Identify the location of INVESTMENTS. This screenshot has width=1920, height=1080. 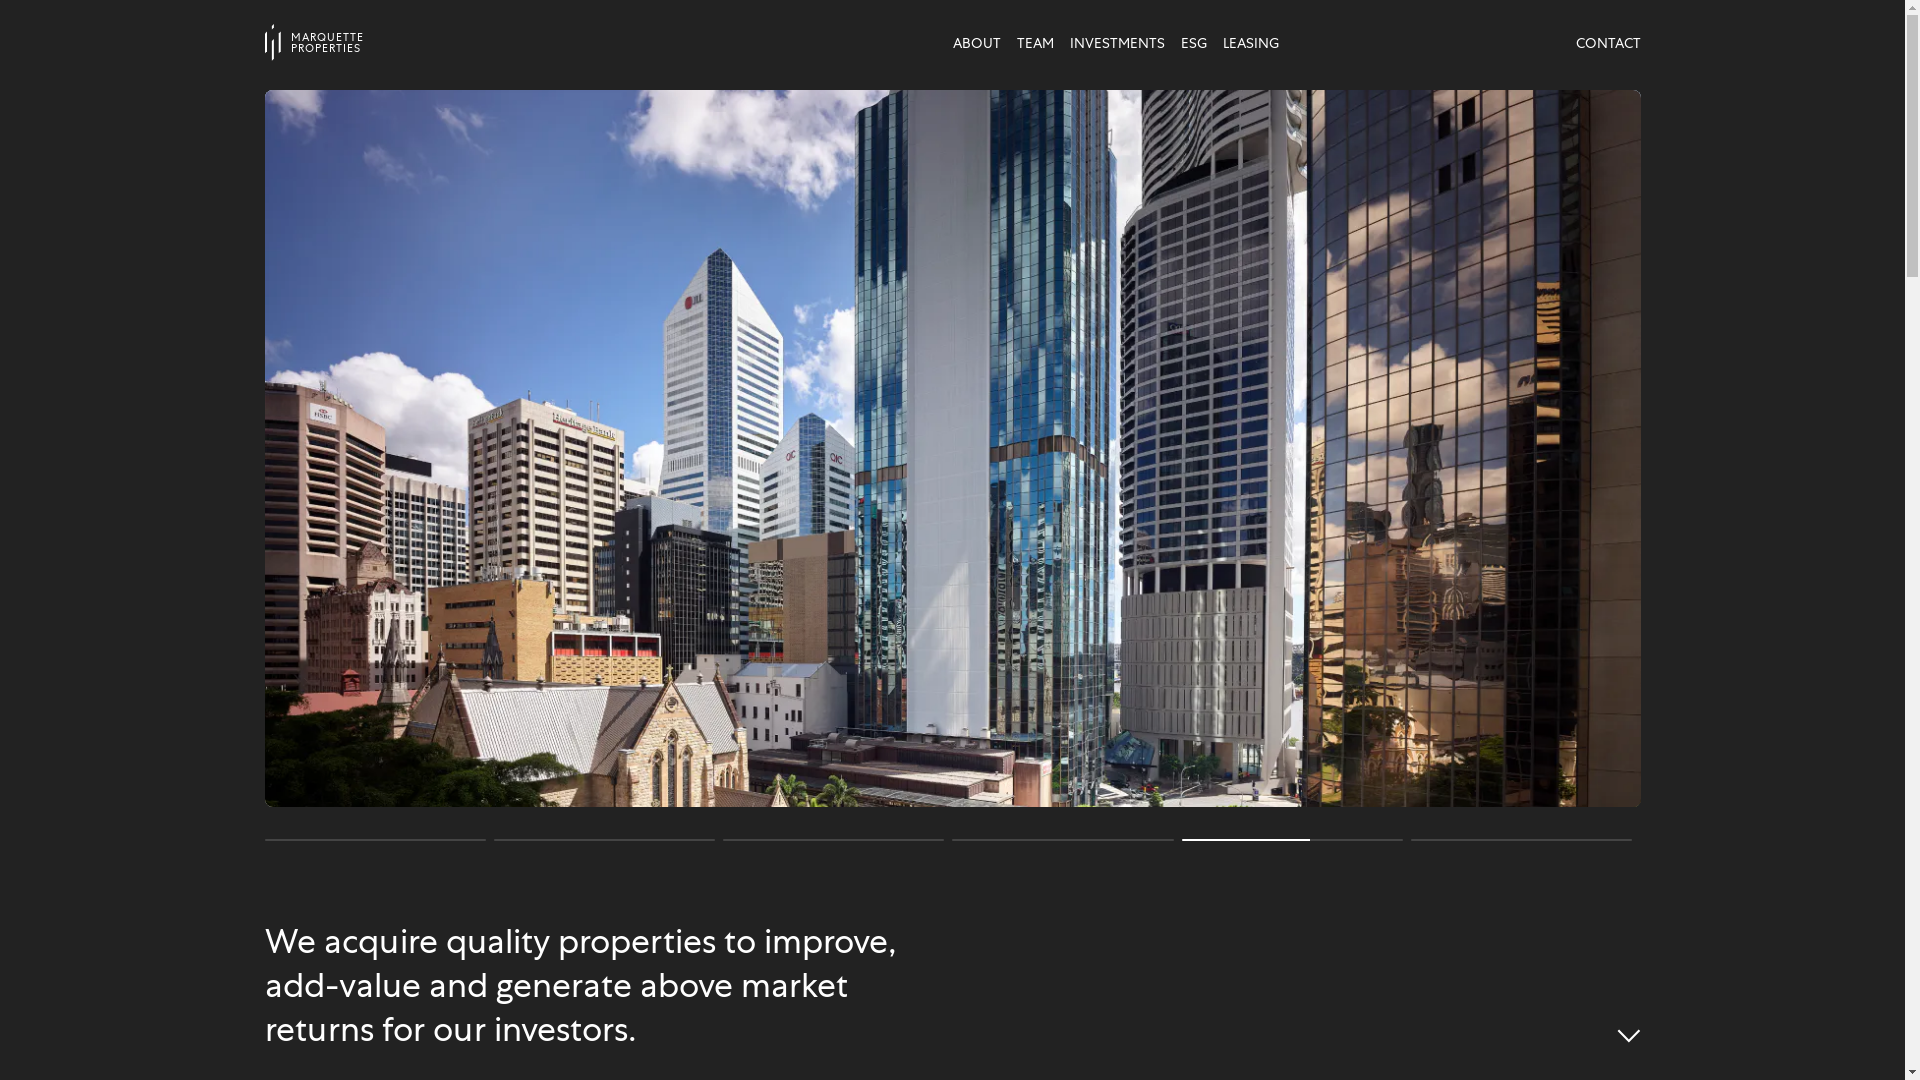
(1118, 43).